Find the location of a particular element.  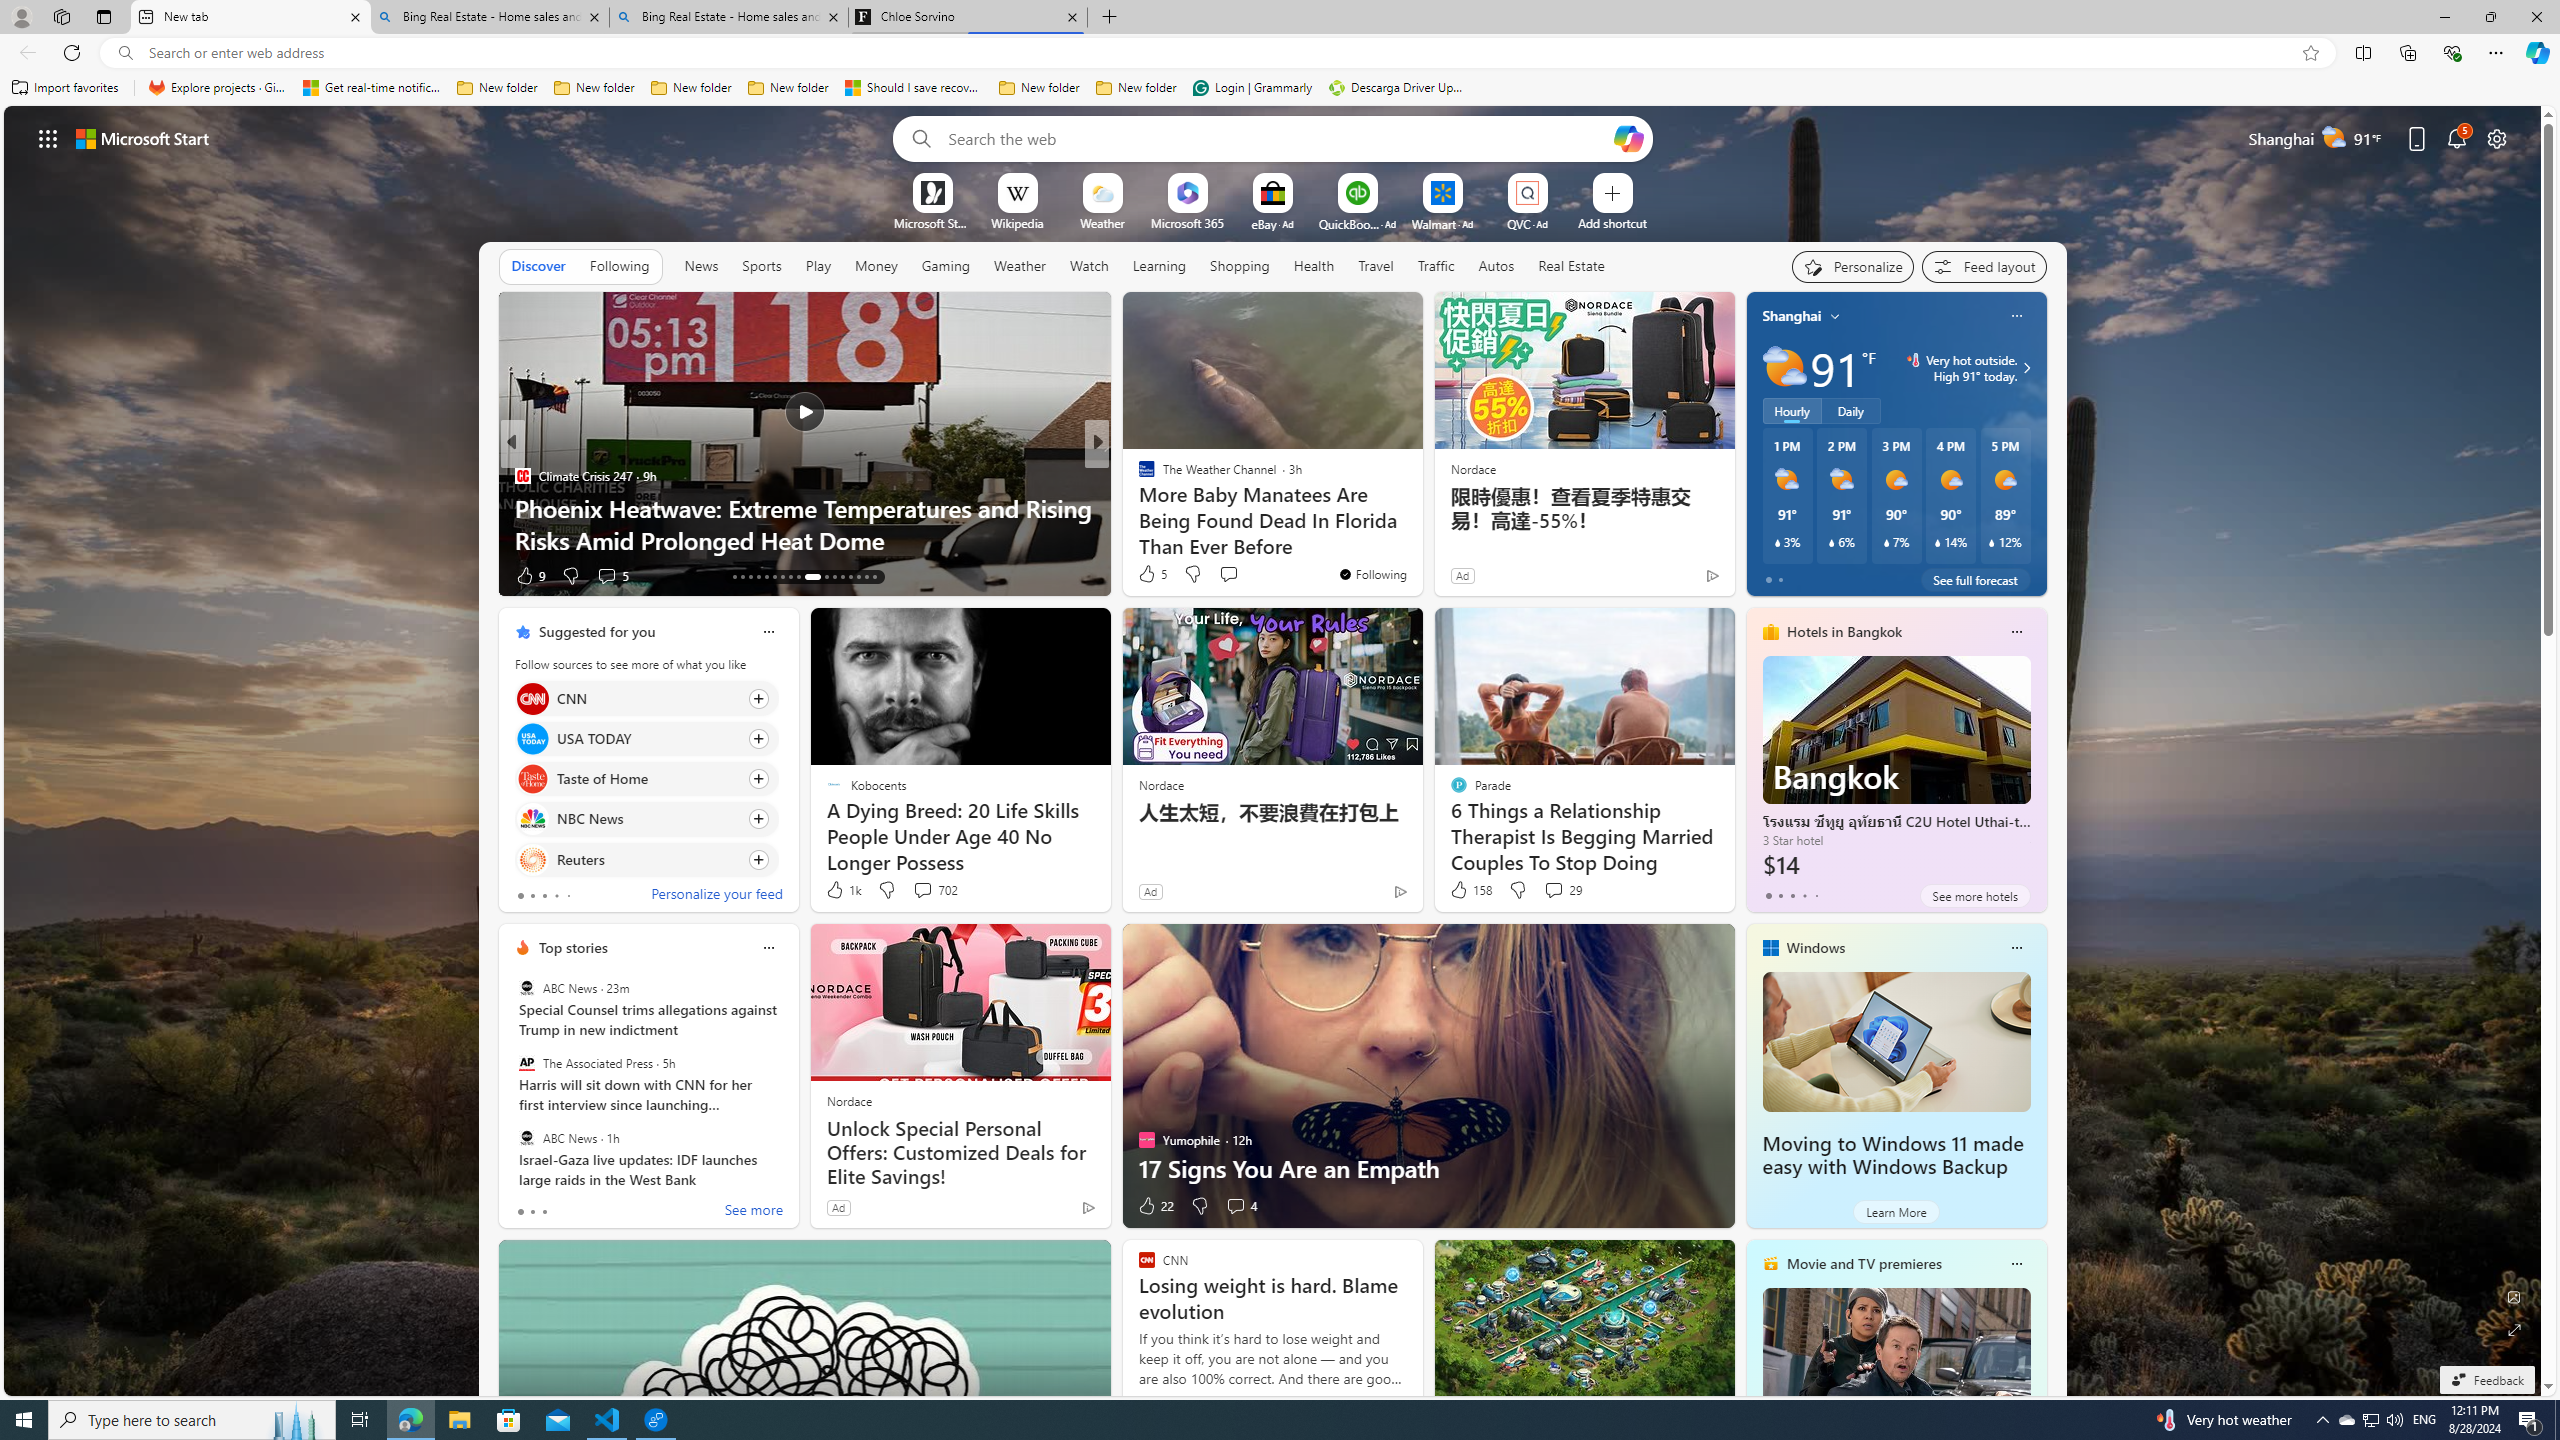

CNN is located at coordinates (532, 698).